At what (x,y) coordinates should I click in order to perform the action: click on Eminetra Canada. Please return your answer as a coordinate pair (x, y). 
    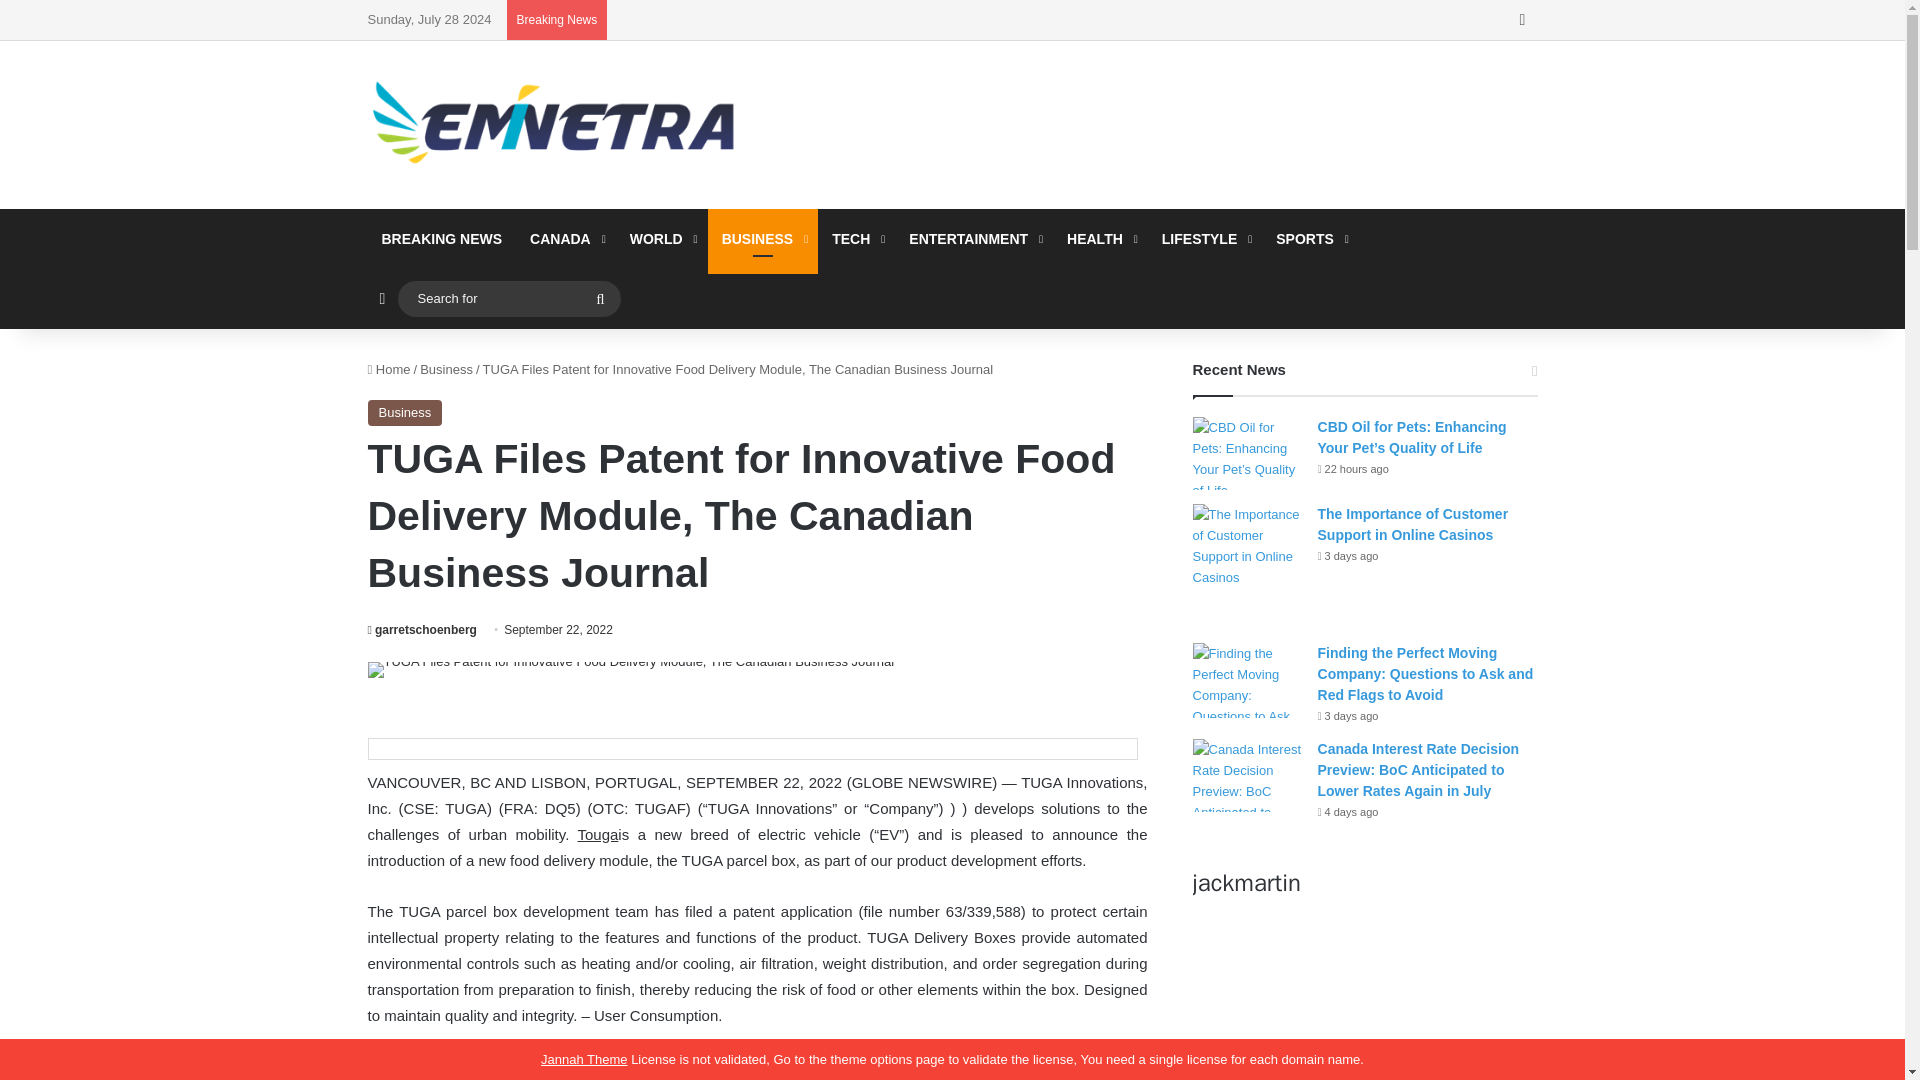
    Looking at the image, I should click on (552, 124).